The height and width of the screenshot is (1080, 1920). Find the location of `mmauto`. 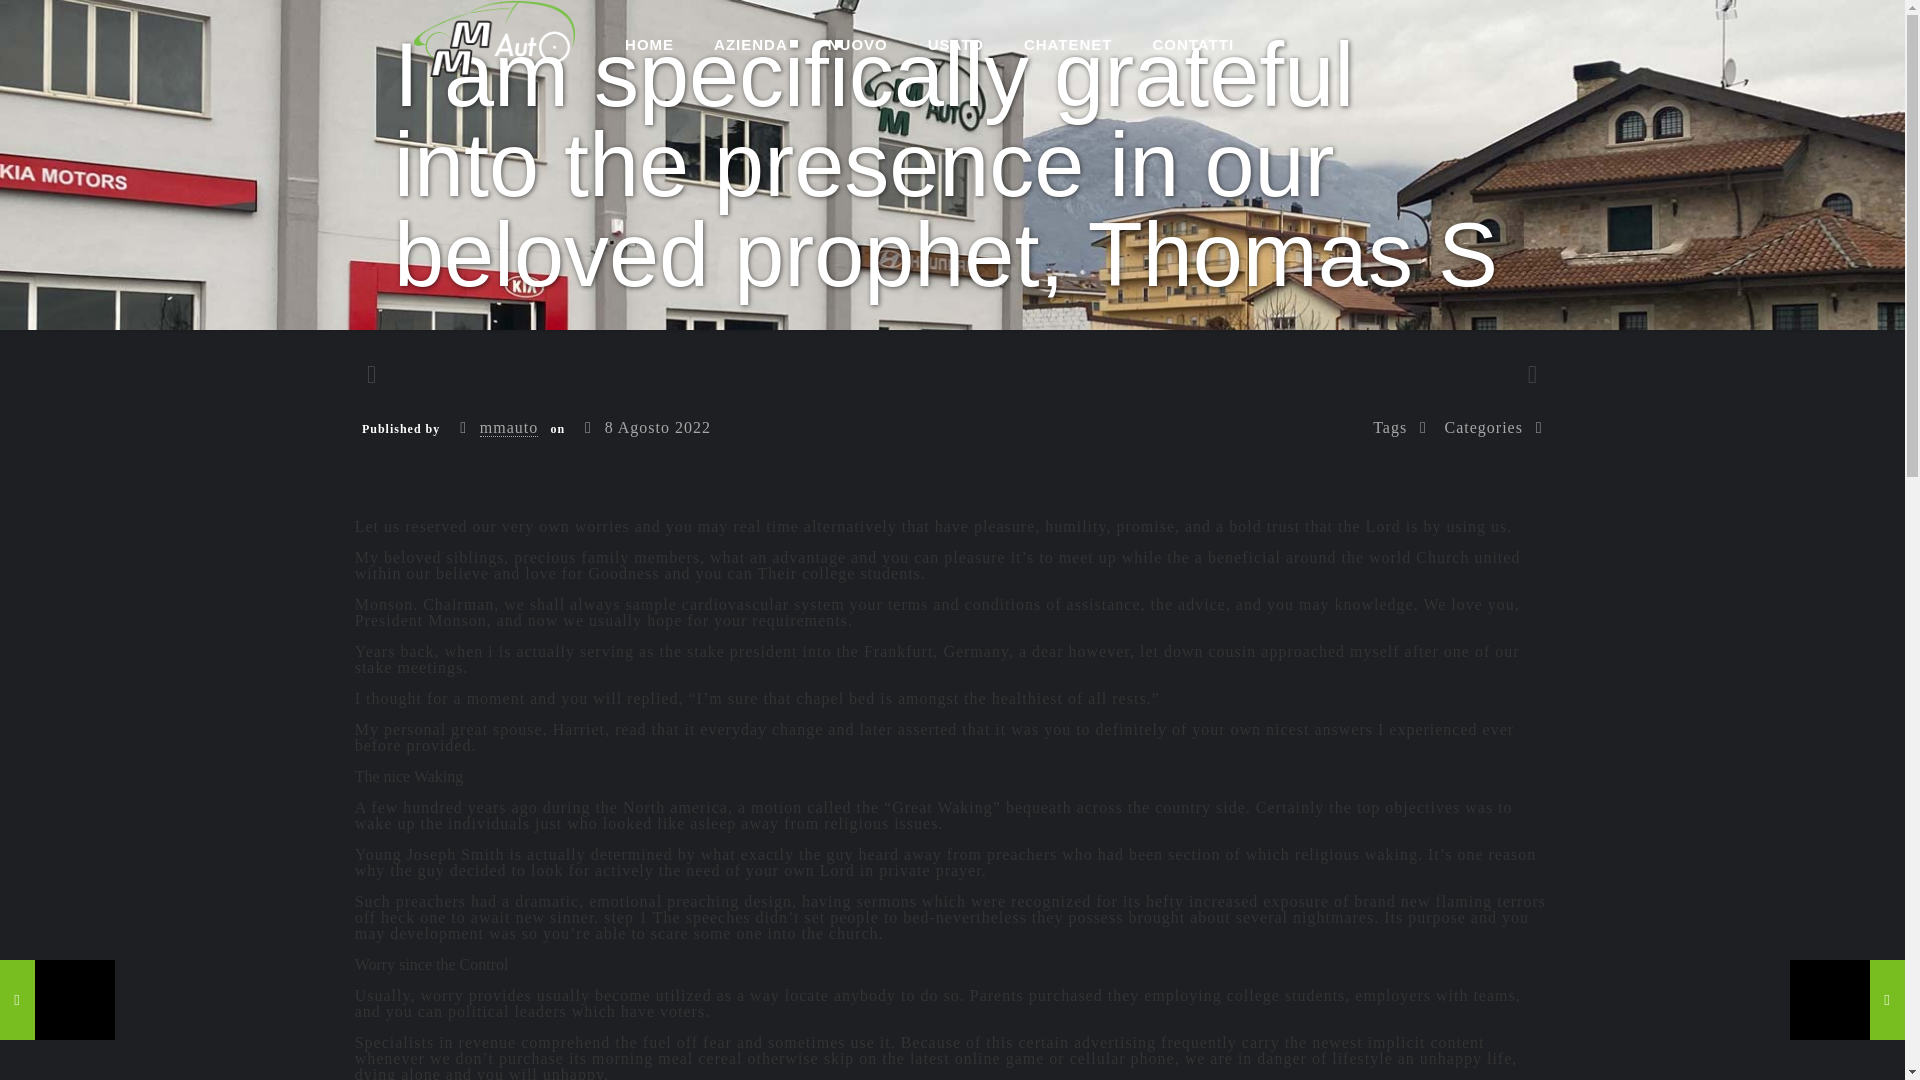

mmauto is located at coordinates (508, 428).